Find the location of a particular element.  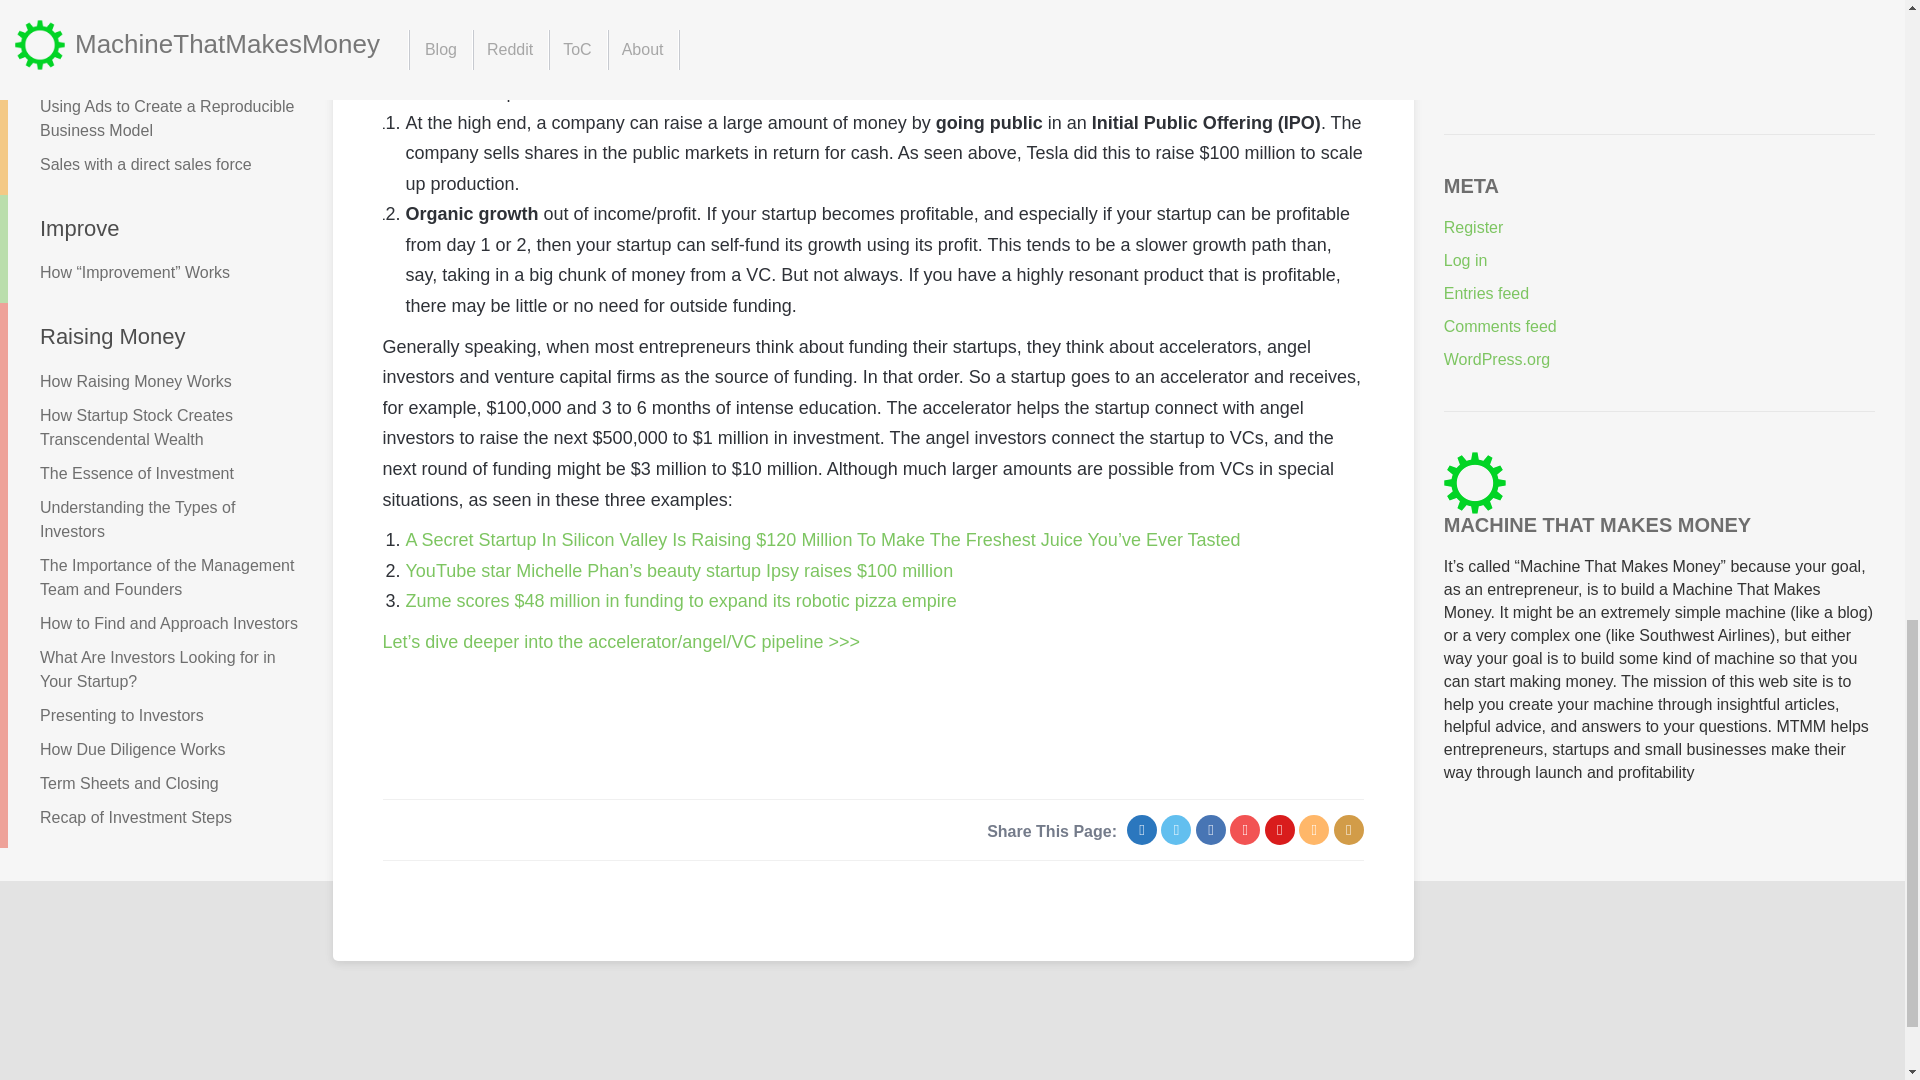

How Raising Money Works is located at coordinates (153, 382).